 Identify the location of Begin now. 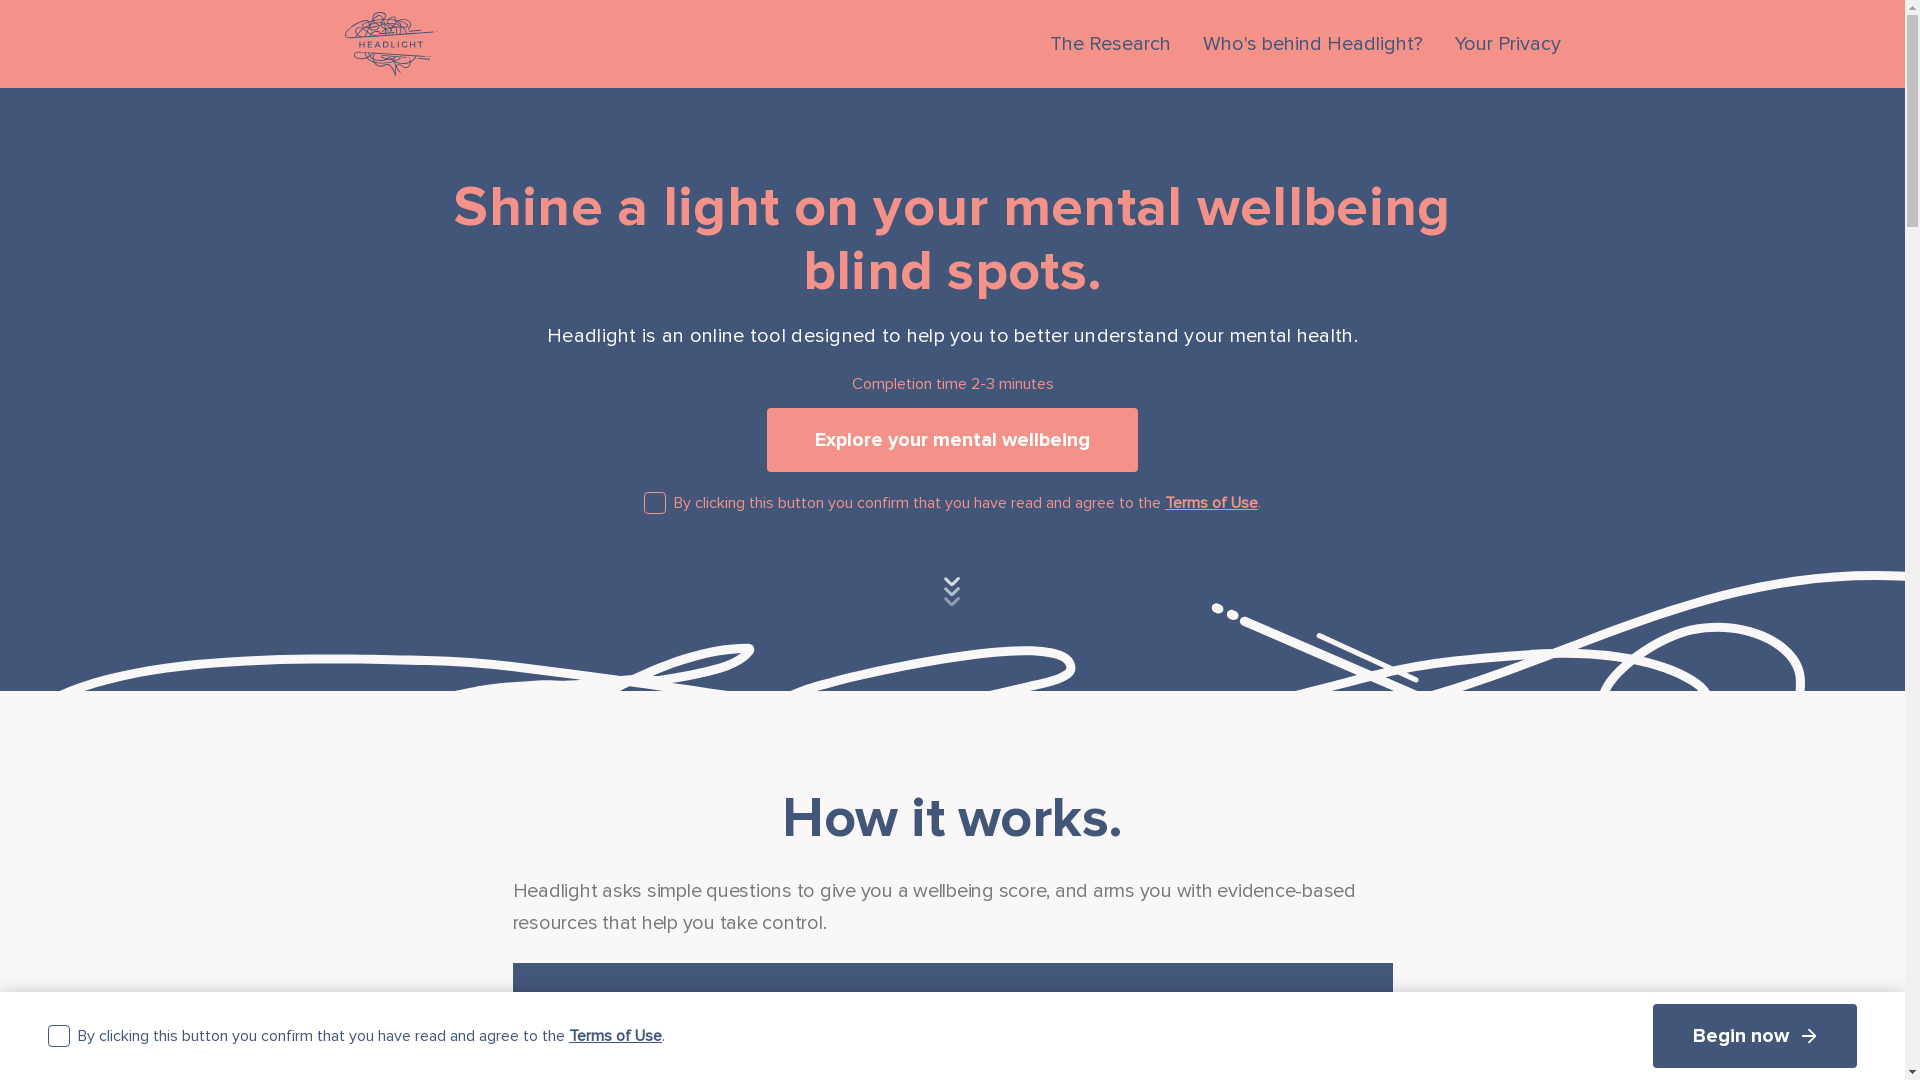
(1755, 1036).